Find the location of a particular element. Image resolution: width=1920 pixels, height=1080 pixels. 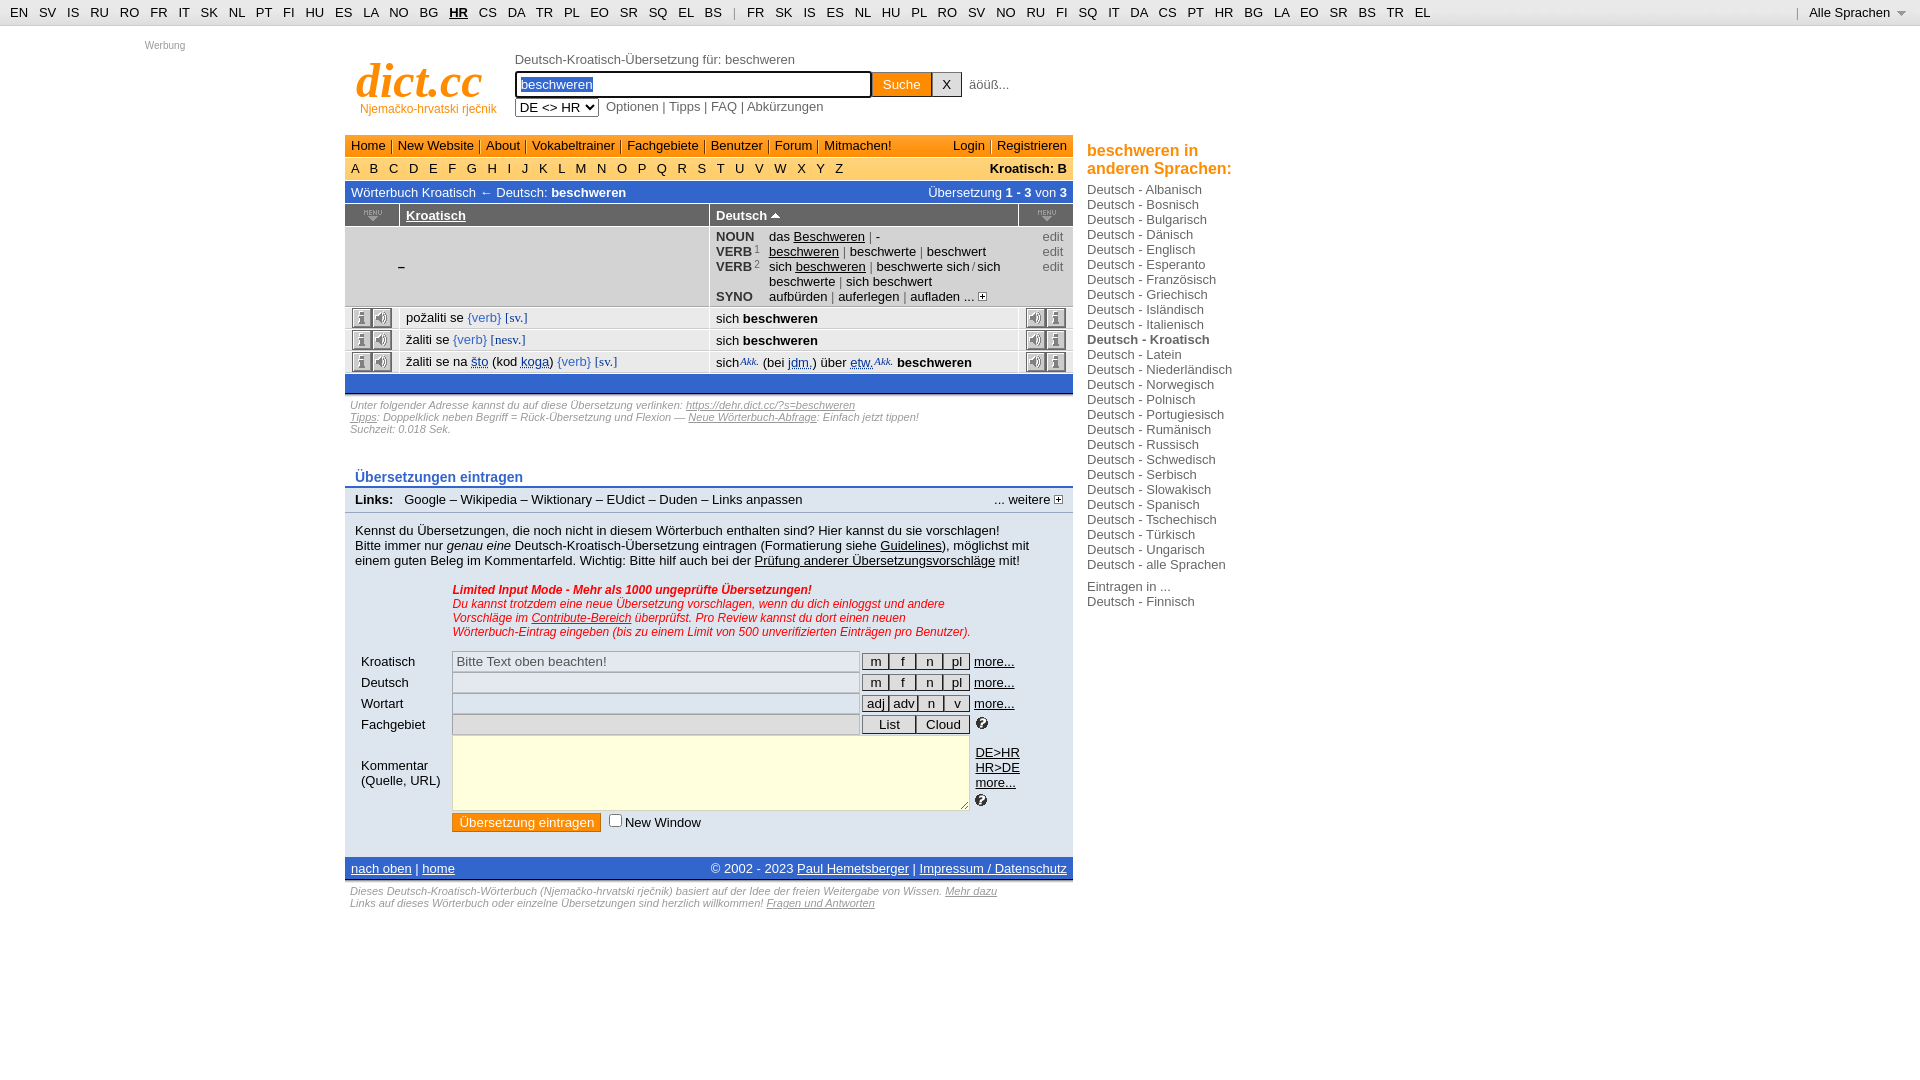

NO is located at coordinates (399, 12).